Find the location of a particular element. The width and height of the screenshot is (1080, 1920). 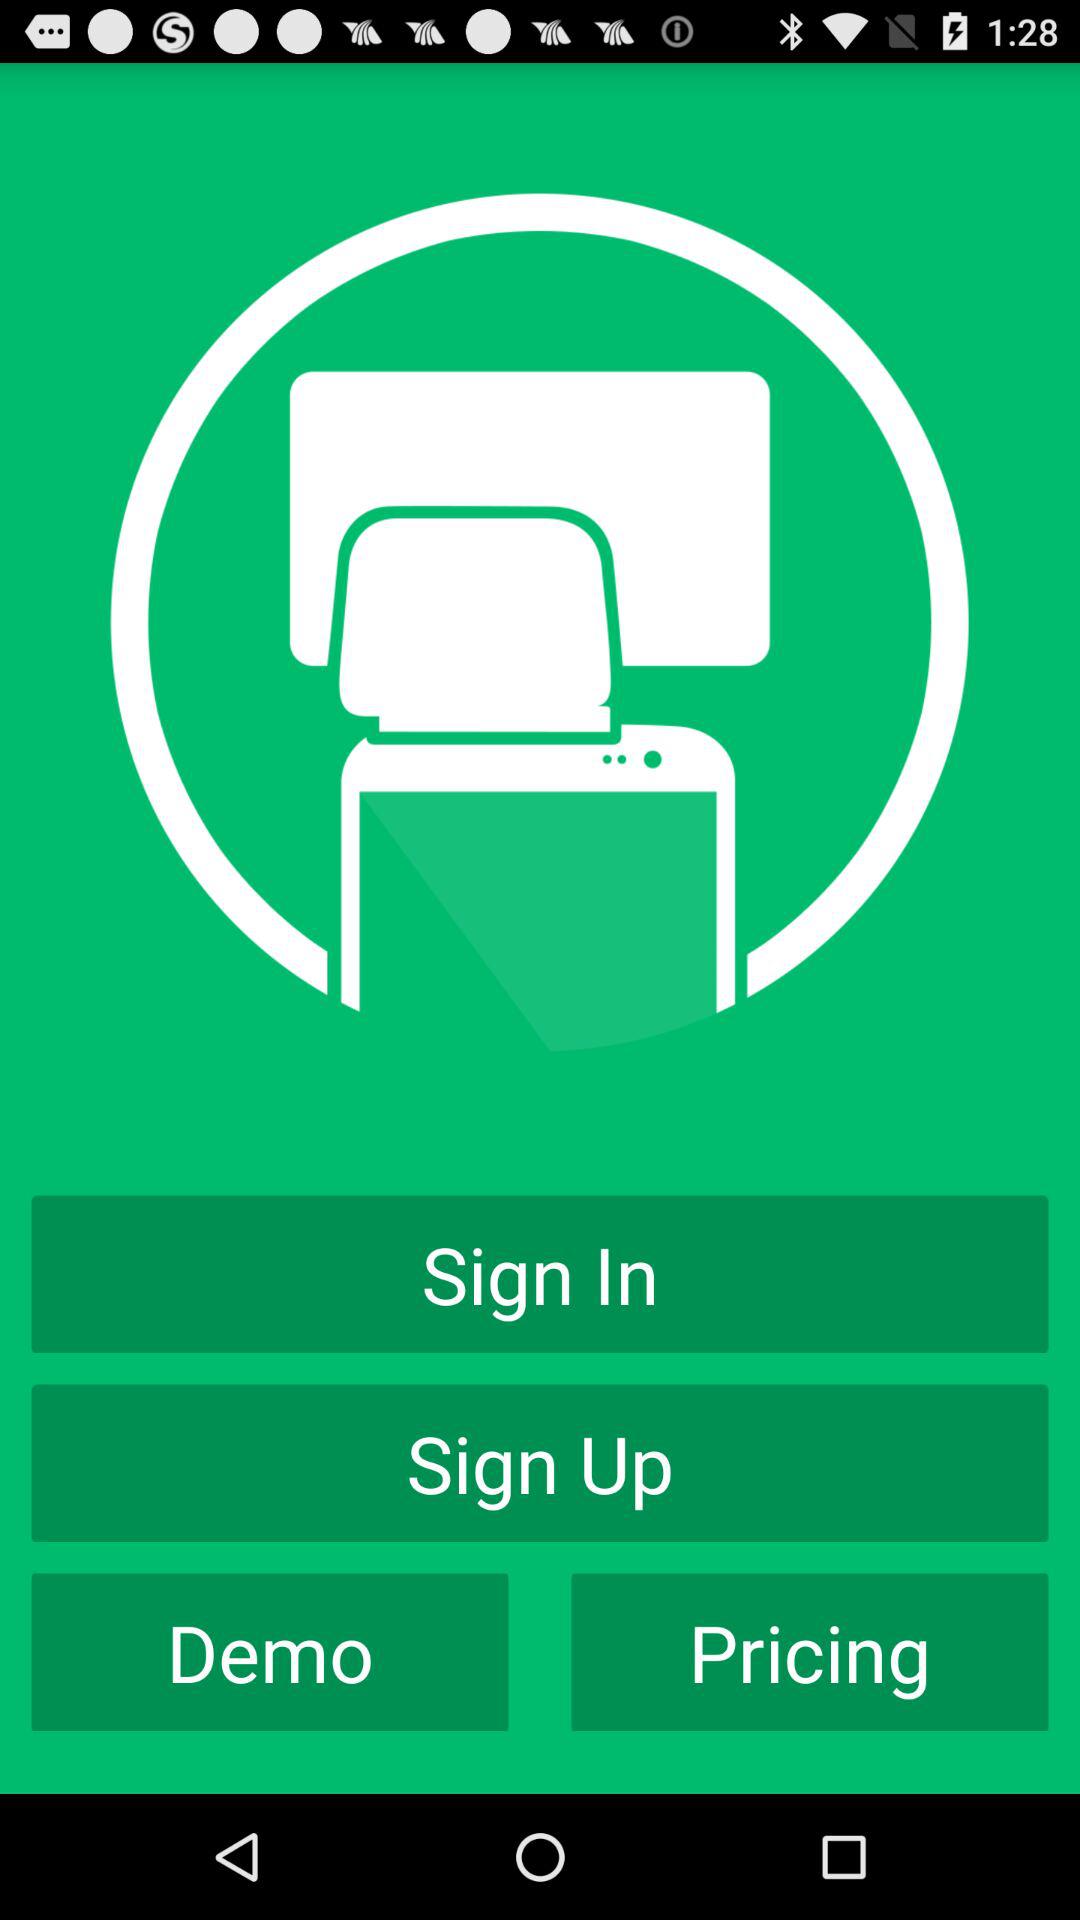

swipe until the demo is located at coordinates (270, 1652).